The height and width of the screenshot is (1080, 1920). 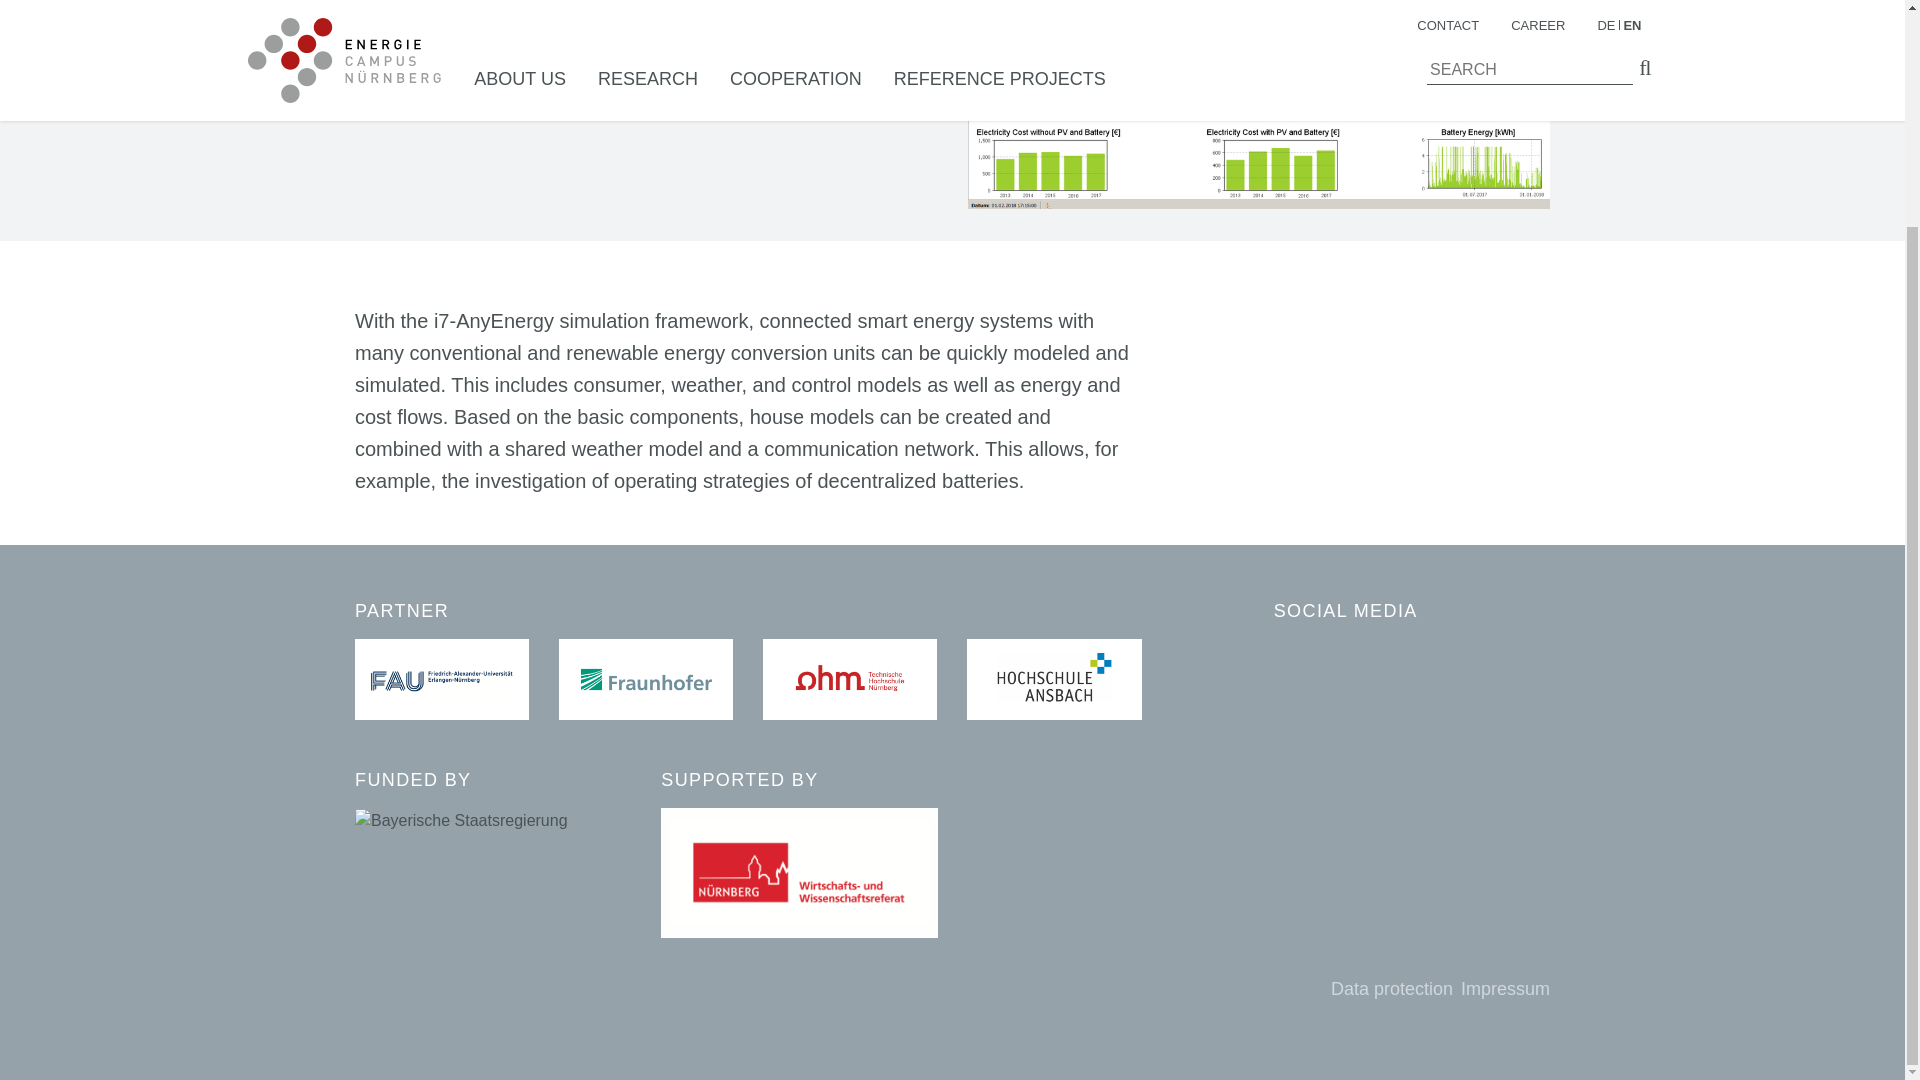 I want to click on Bayerische Staatsregierung, so click(x=462, y=820).